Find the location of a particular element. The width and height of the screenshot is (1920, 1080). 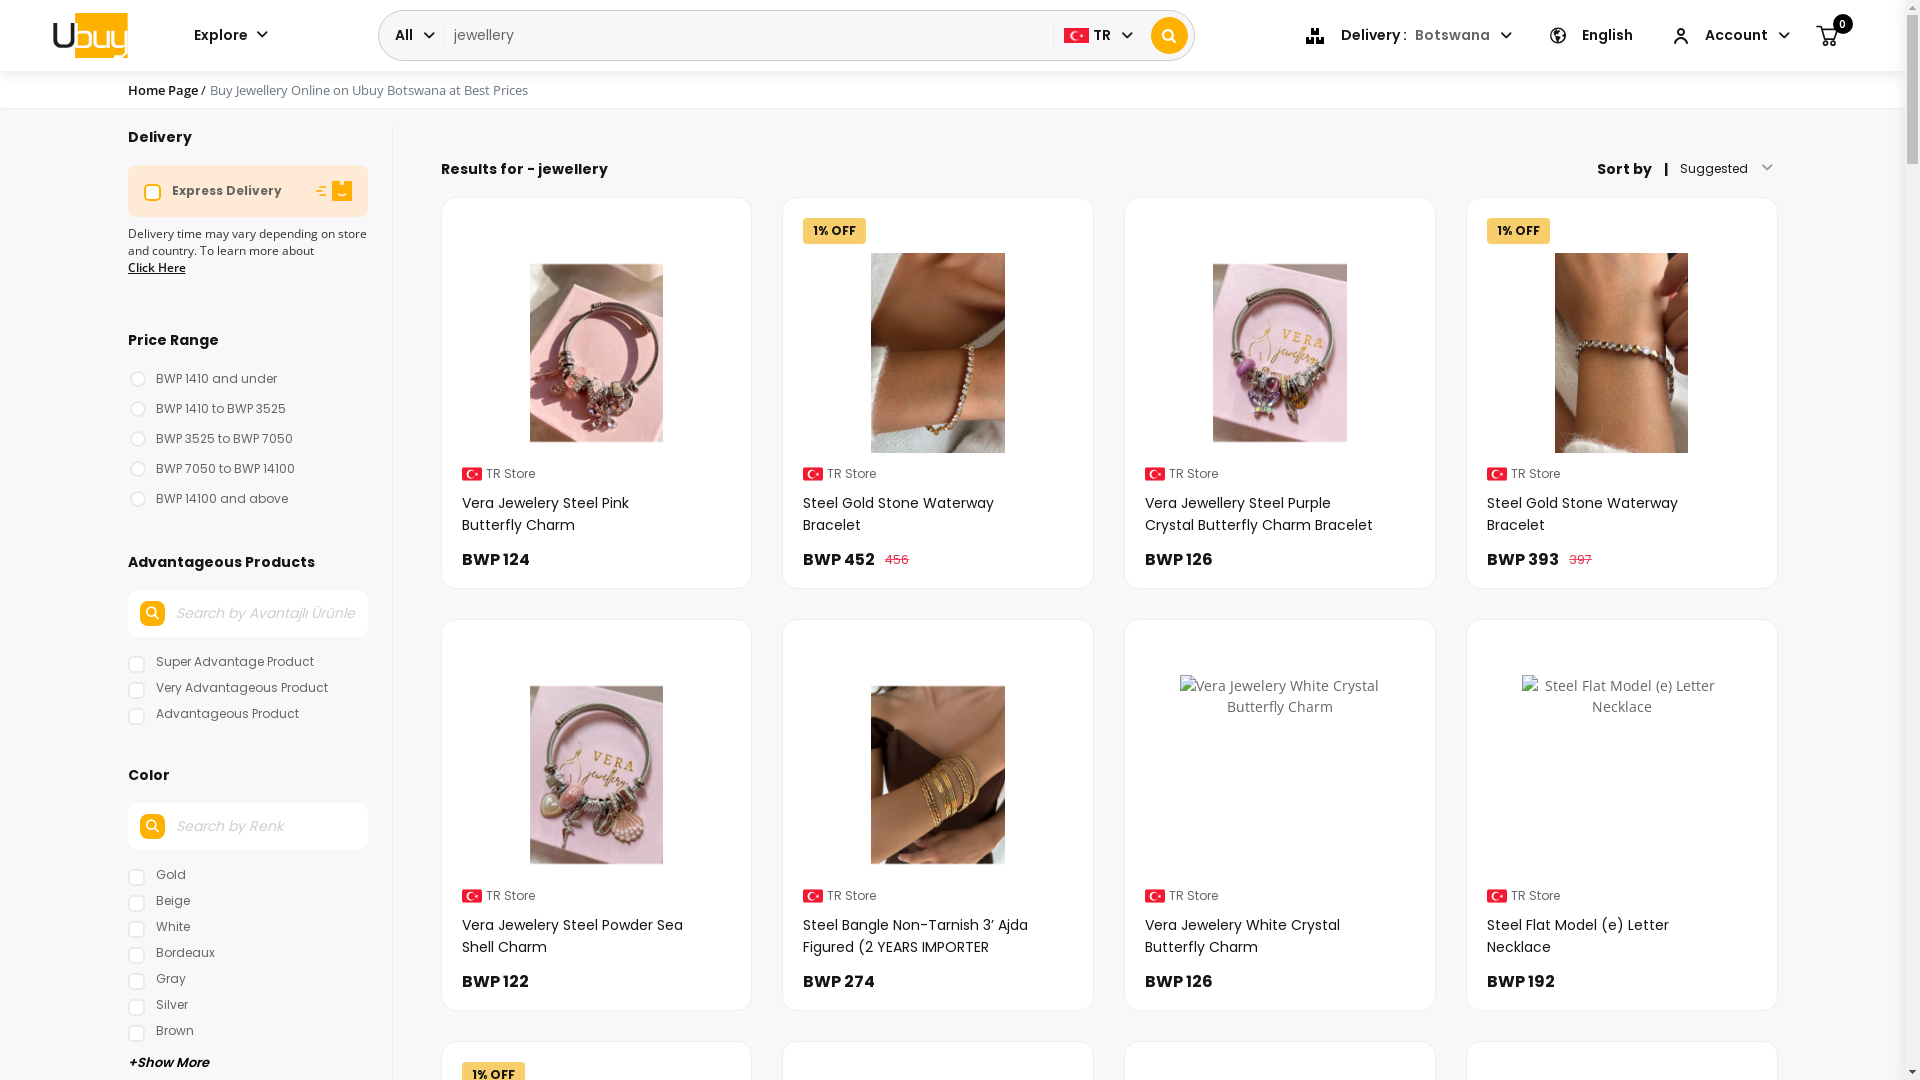

TR Store is located at coordinates (472, 895).